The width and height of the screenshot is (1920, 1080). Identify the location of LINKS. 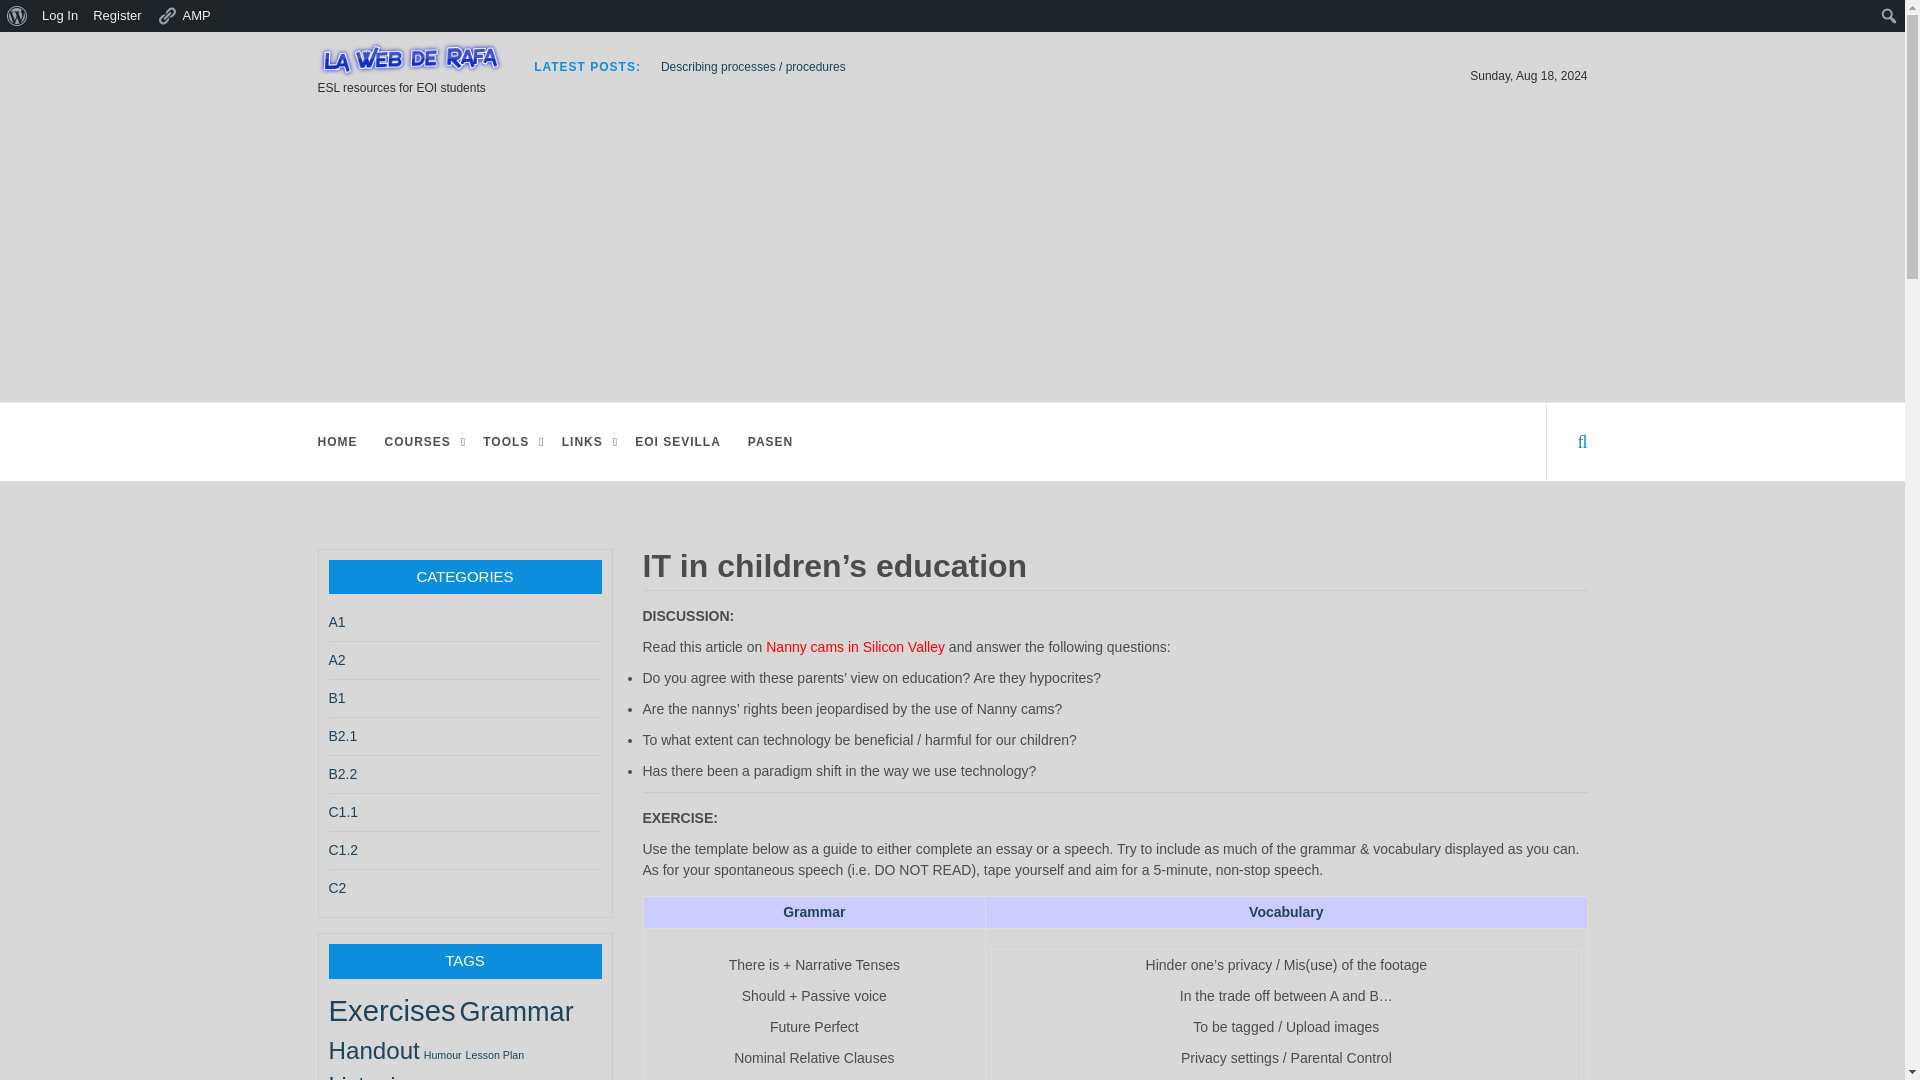
(587, 441).